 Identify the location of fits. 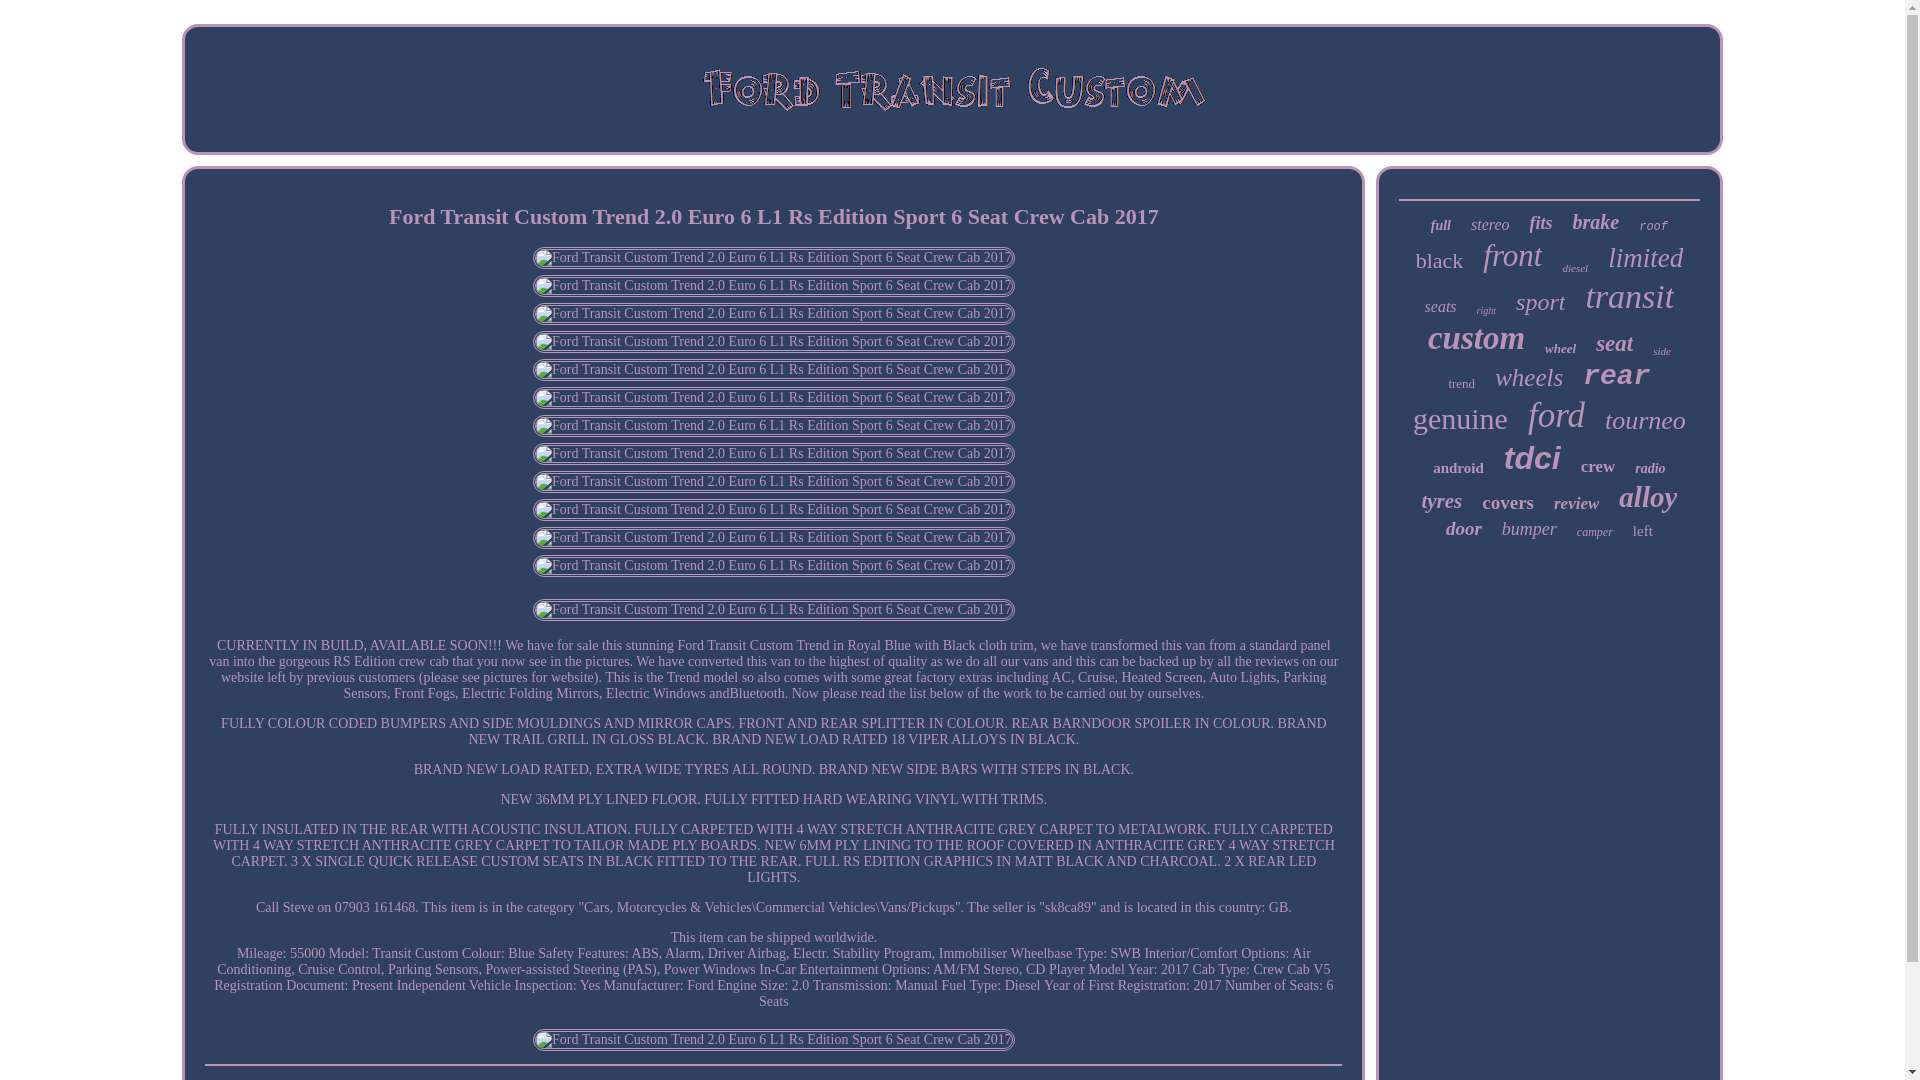
(1542, 223).